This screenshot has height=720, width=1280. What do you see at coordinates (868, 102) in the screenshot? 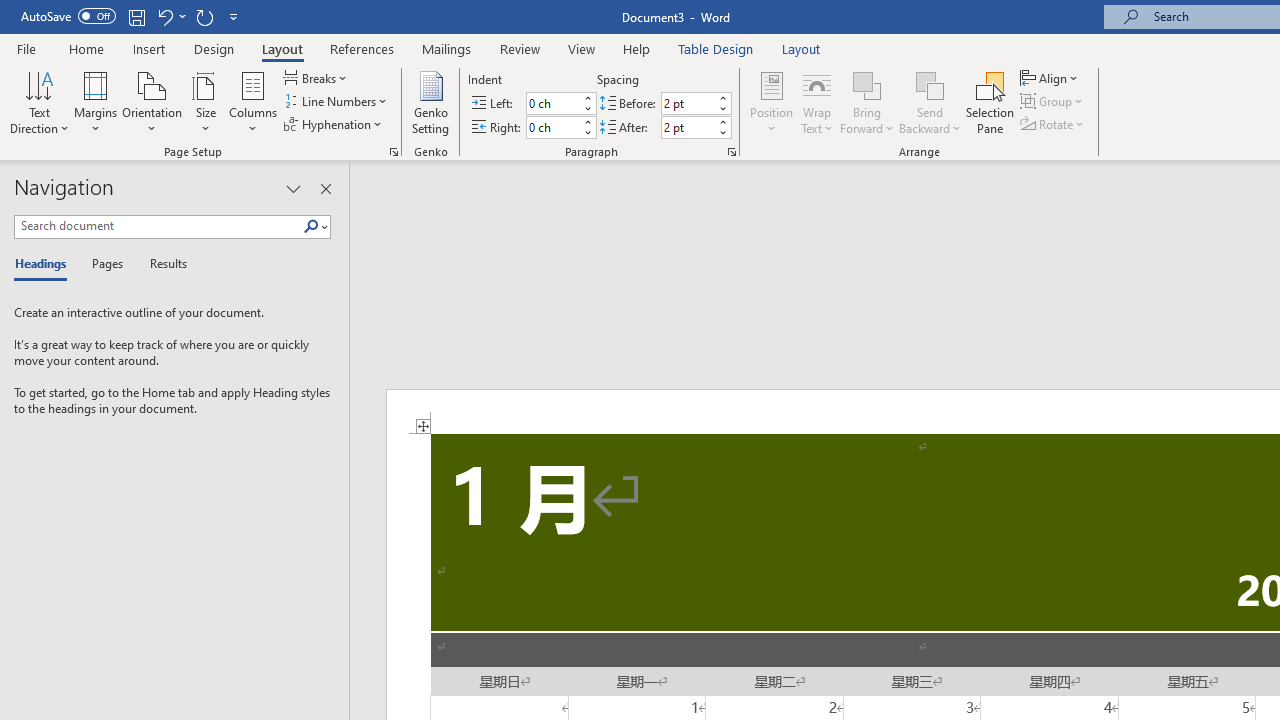
I see `Bring Forward` at bounding box center [868, 102].